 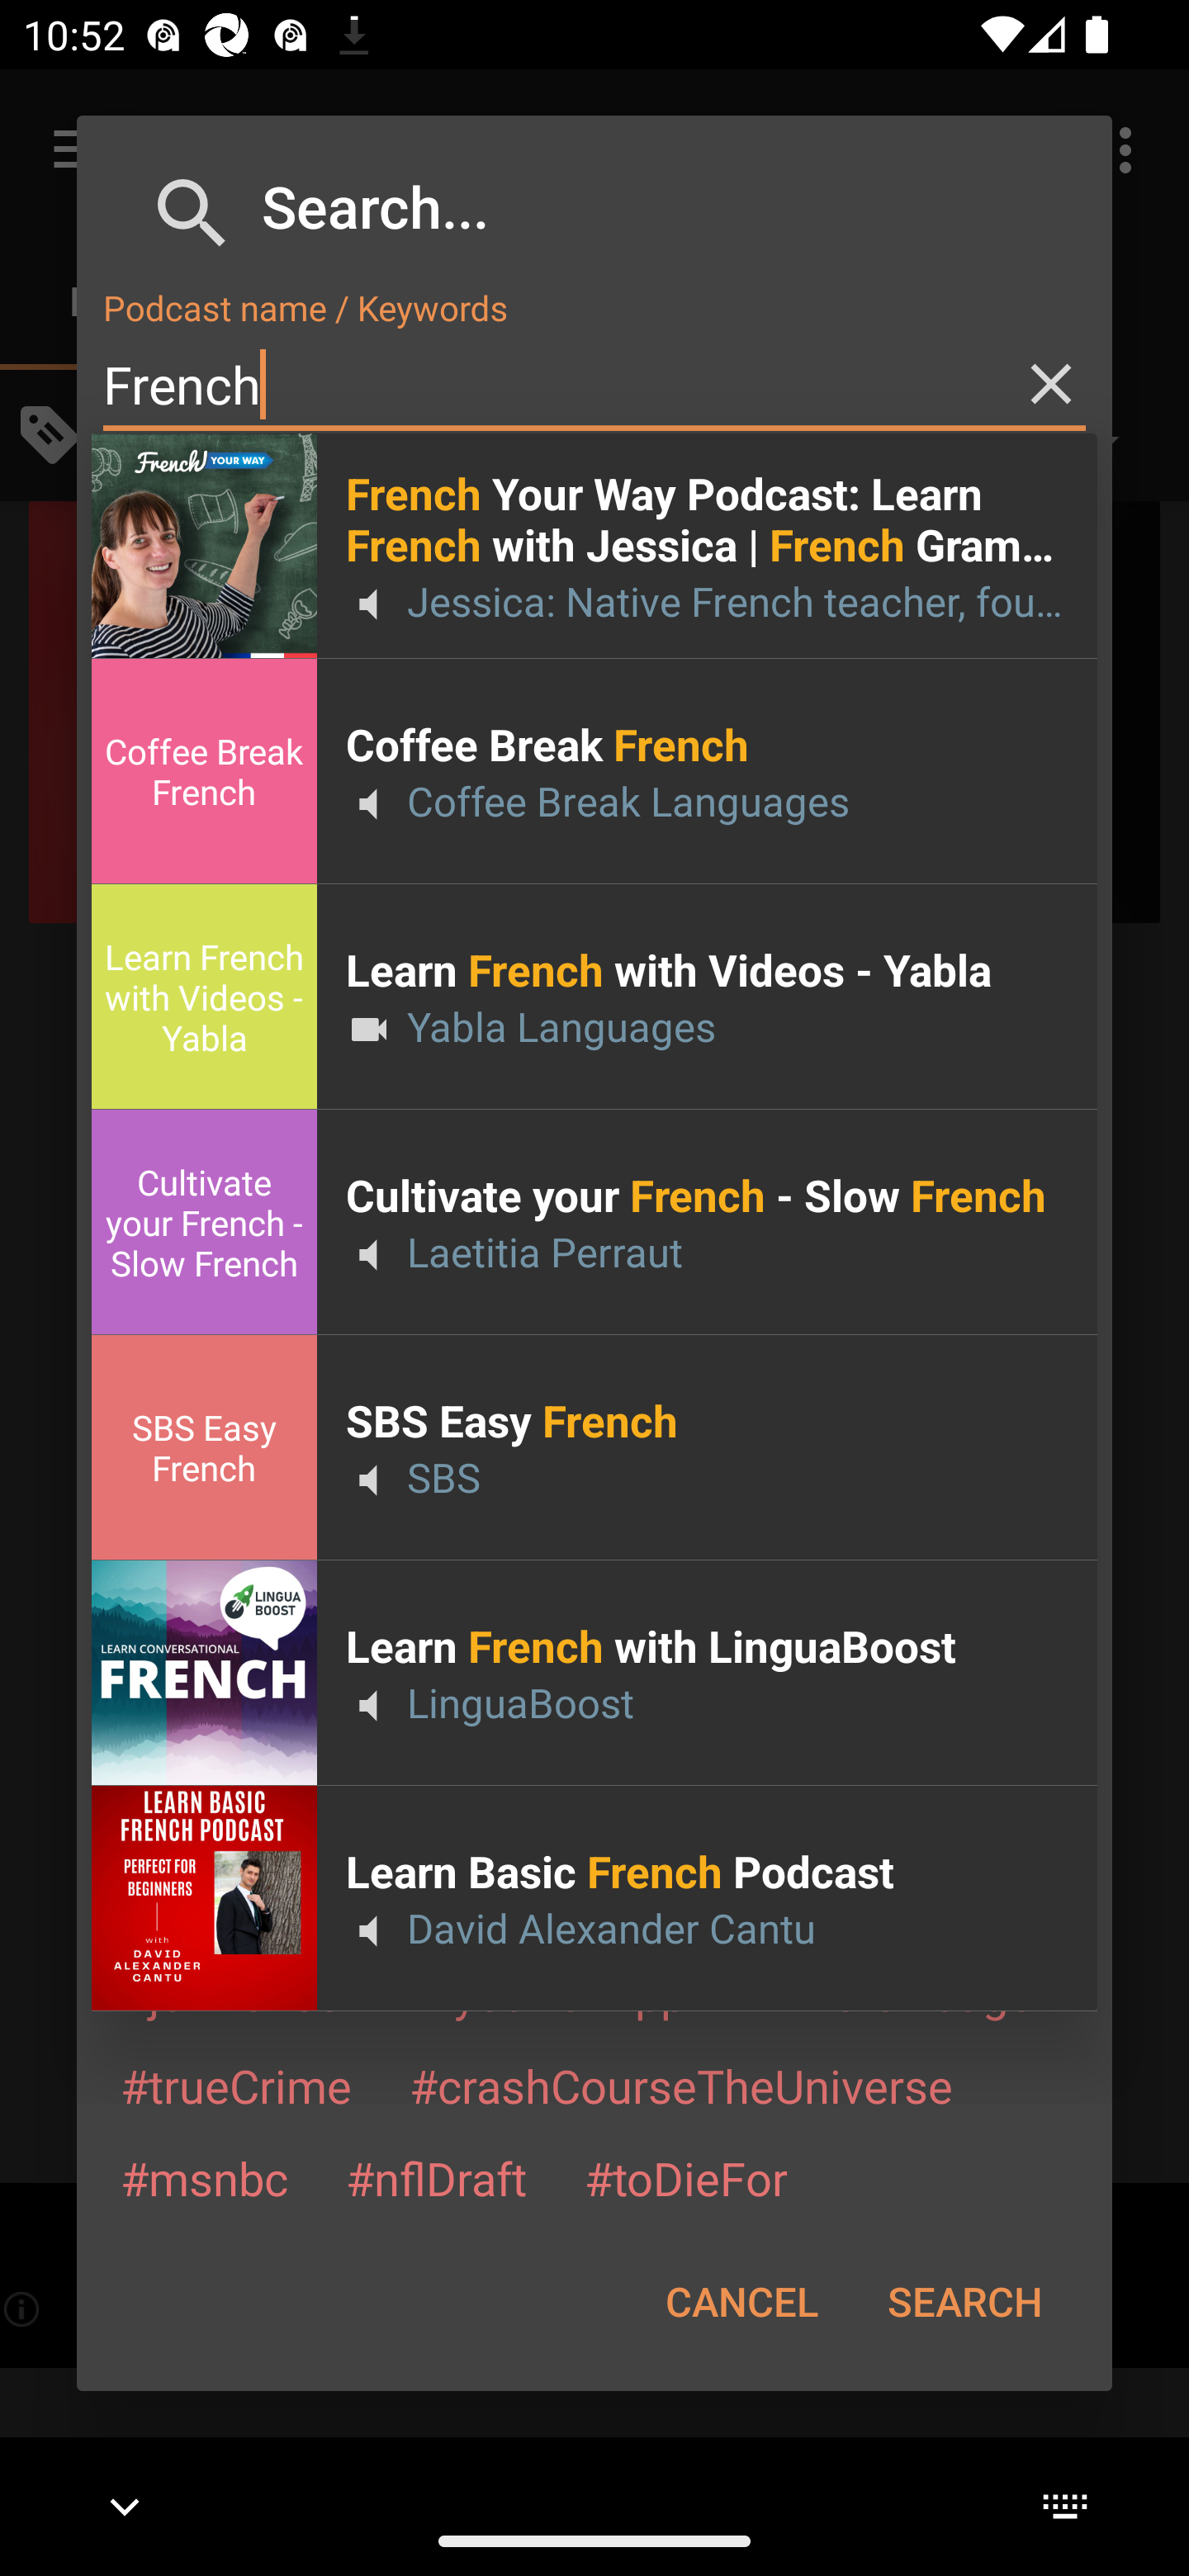 What do you see at coordinates (680, 2085) in the screenshot?
I see `#crashCourseTheUniverse` at bounding box center [680, 2085].